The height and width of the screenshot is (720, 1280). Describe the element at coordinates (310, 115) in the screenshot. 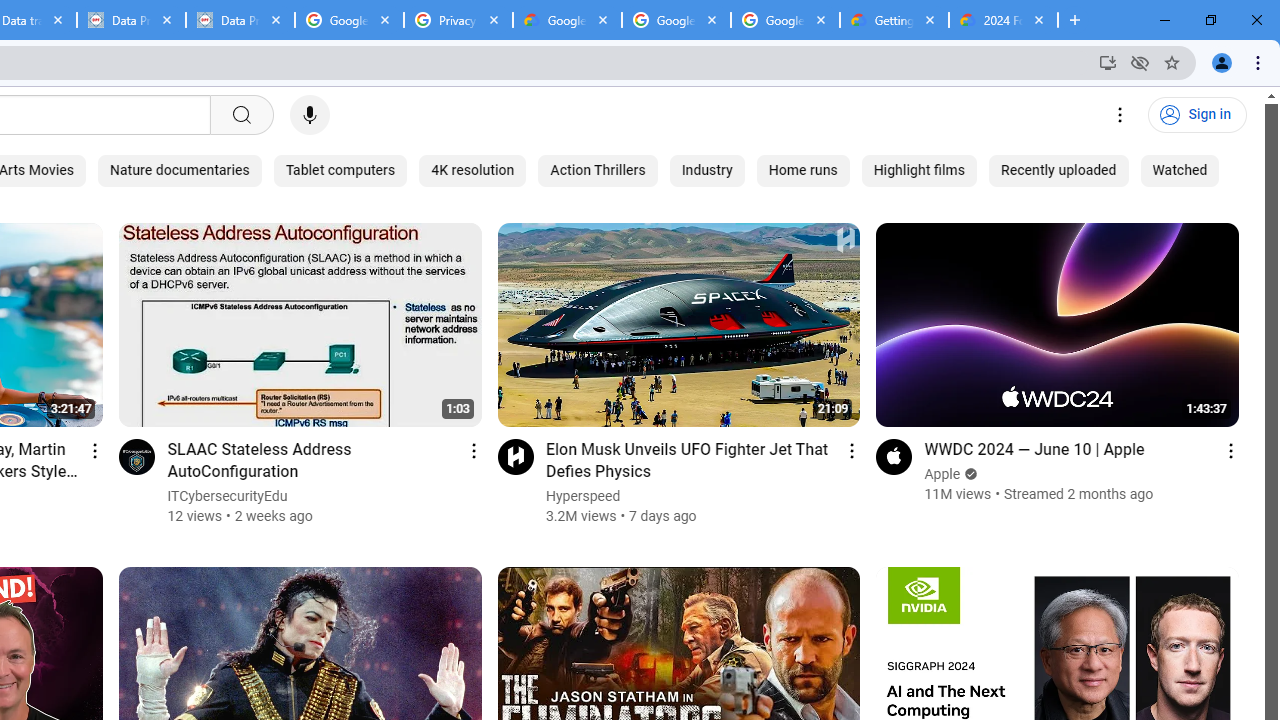

I see `Search with your voice` at that location.